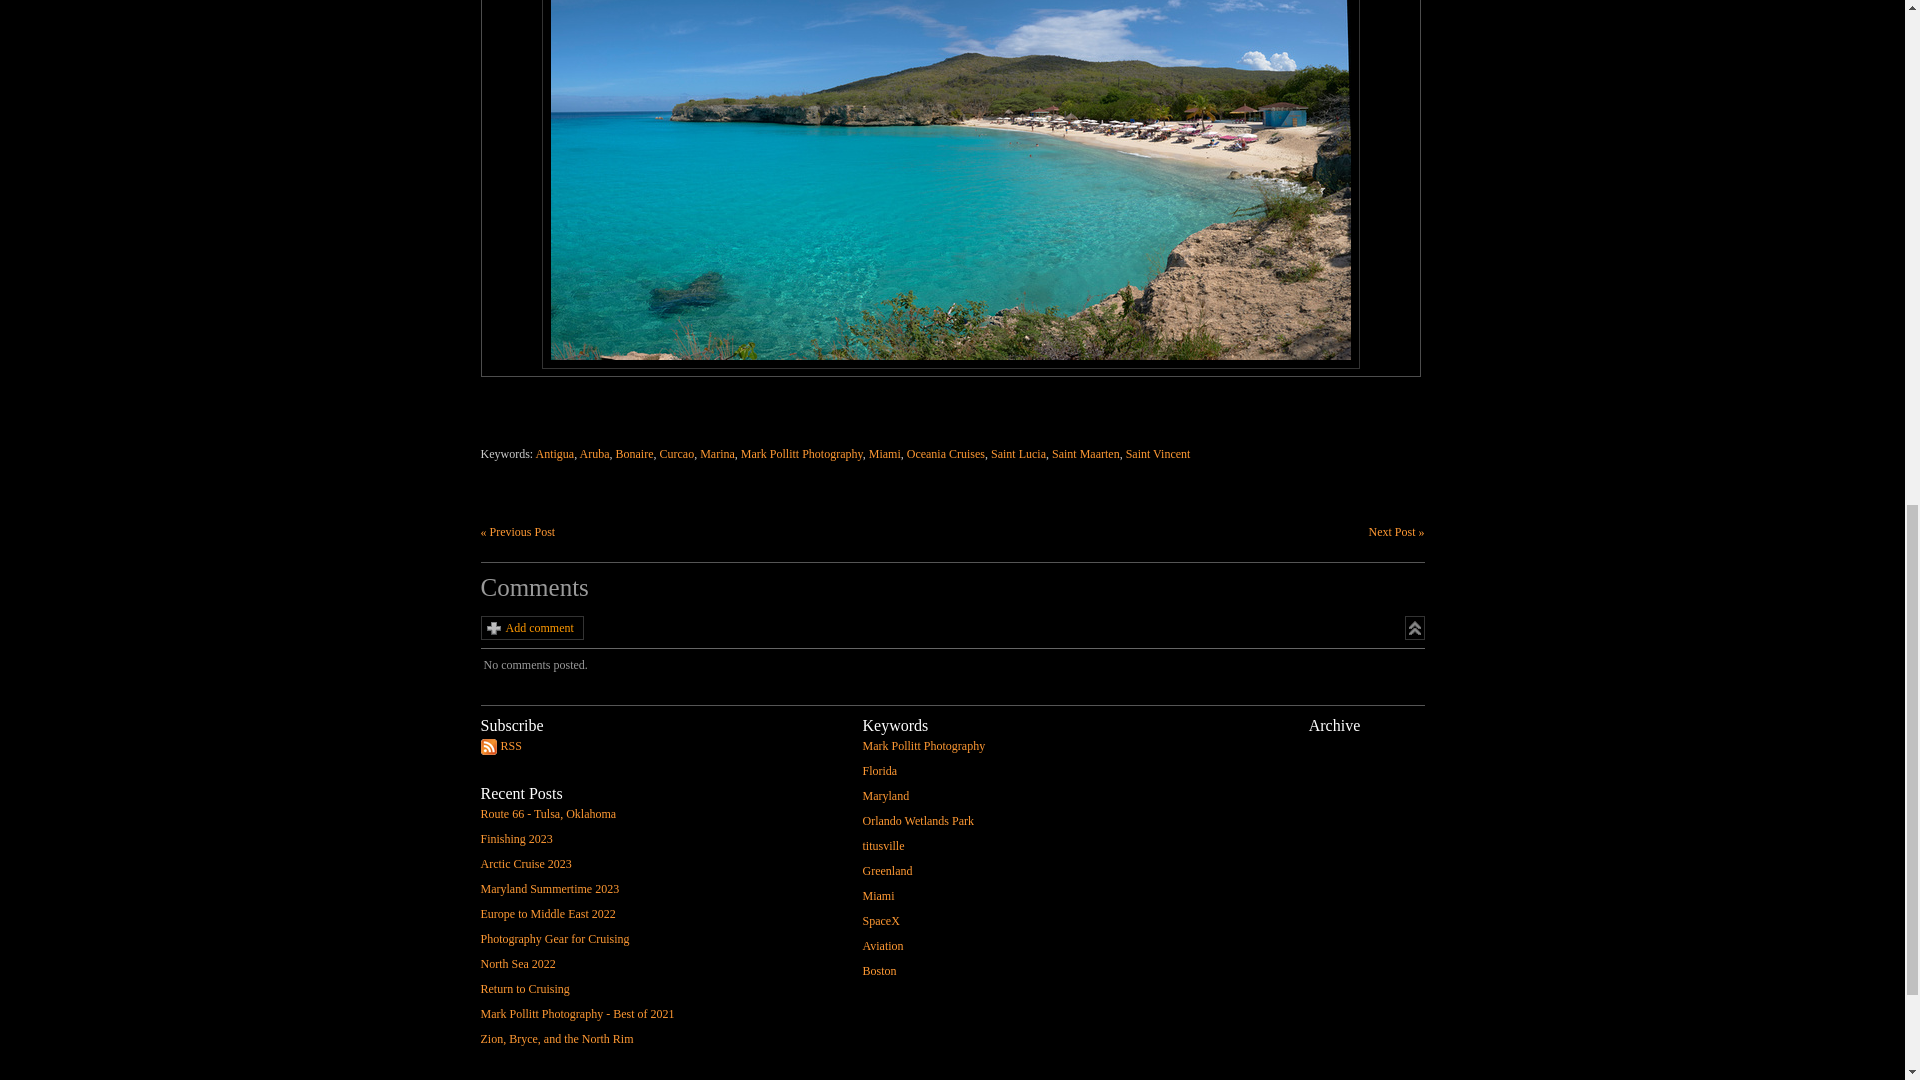 This screenshot has width=1920, height=1080. What do you see at coordinates (635, 454) in the screenshot?
I see `Bonaire` at bounding box center [635, 454].